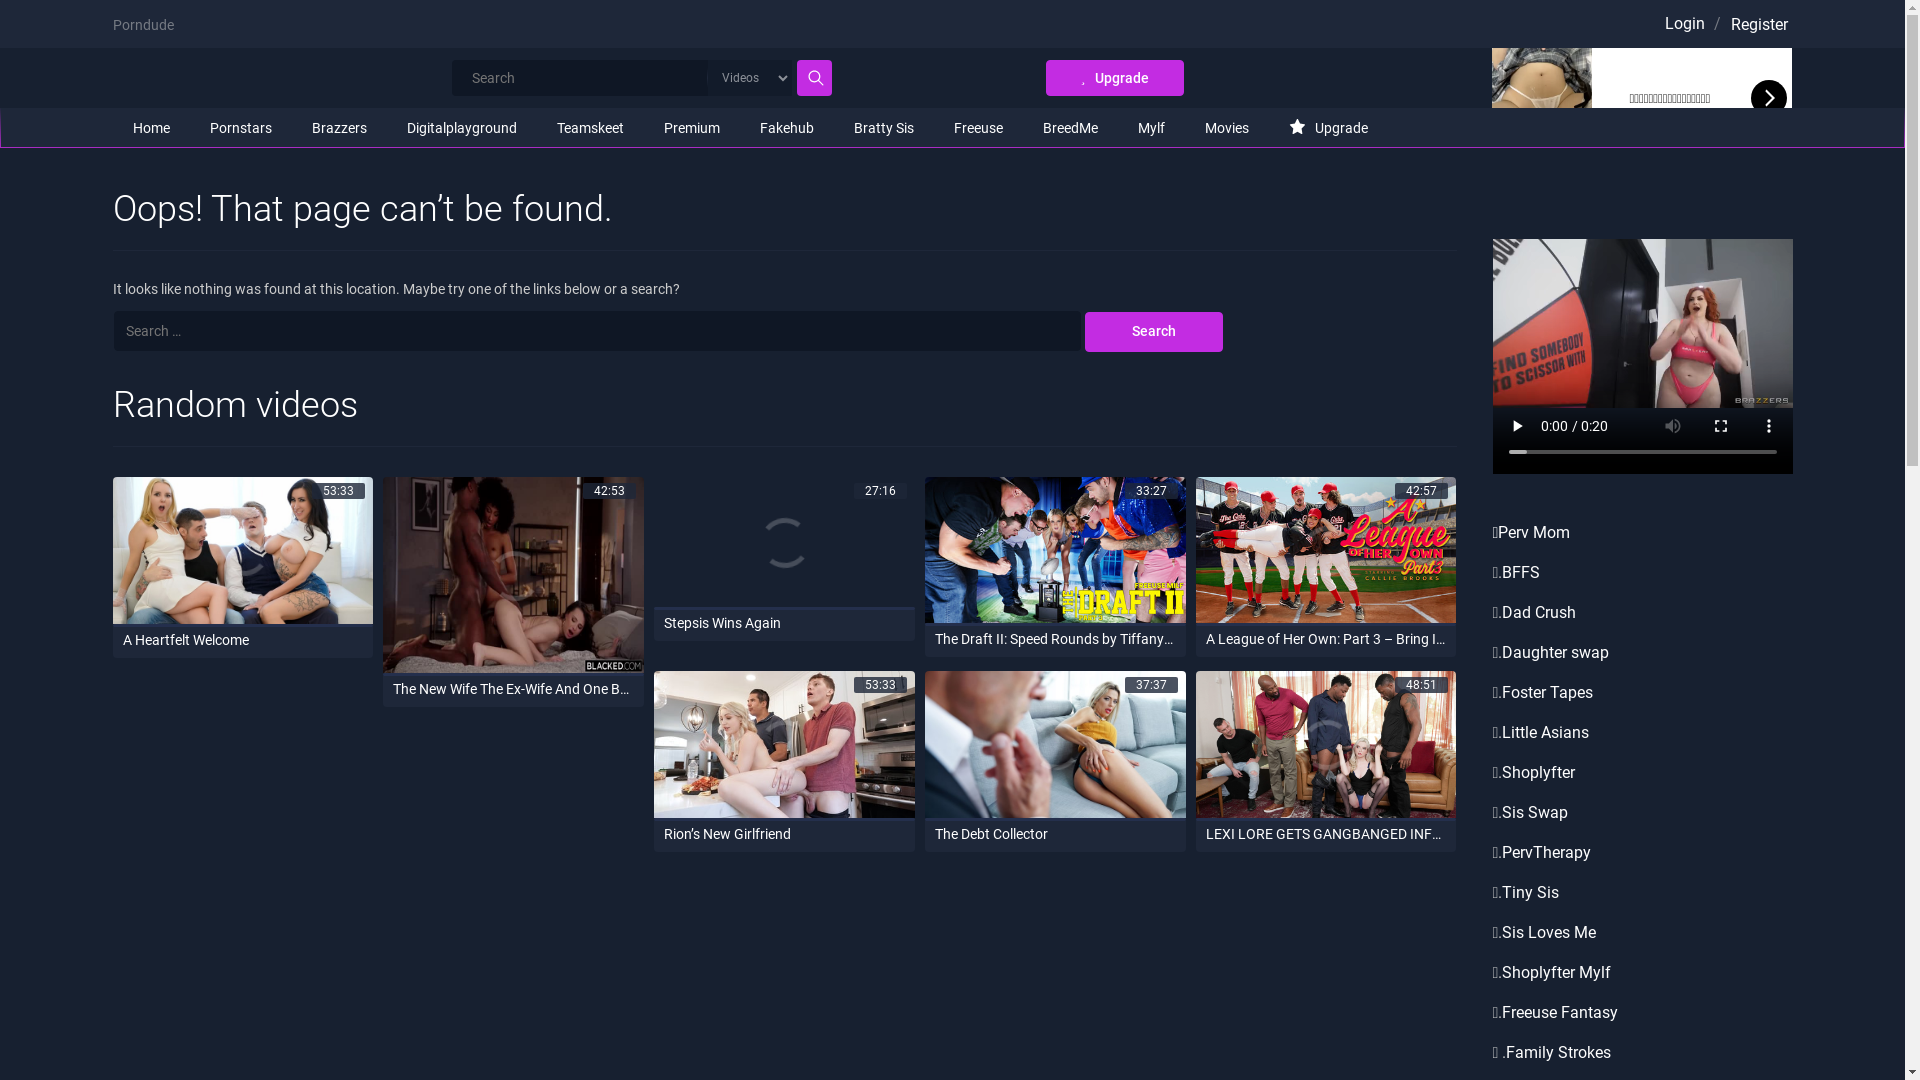 The height and width of the screenshot is (1080, 1920). Describe the element at coordinates (461, 128) in the screenshot. I see `Digitalplayground` at that location.